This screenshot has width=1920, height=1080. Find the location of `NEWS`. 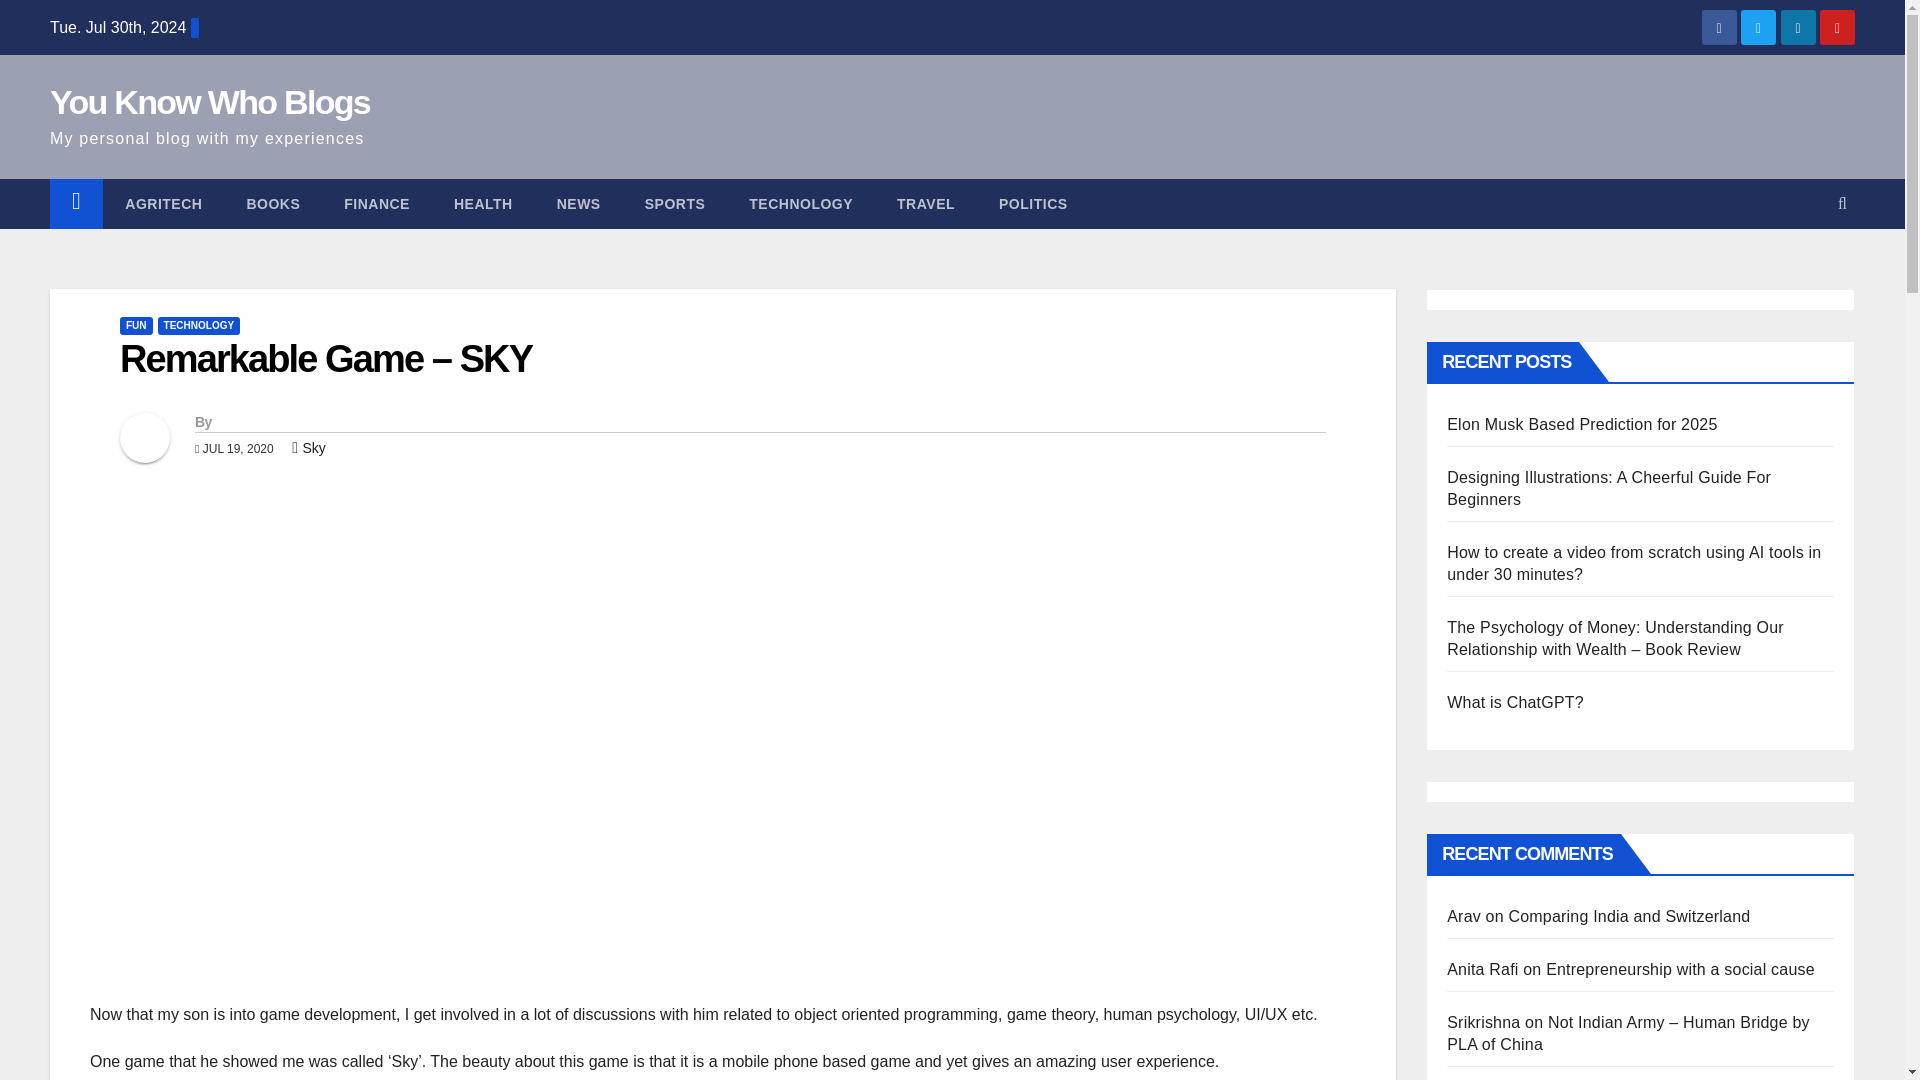

NEWS is located at coordinates (578, 204).